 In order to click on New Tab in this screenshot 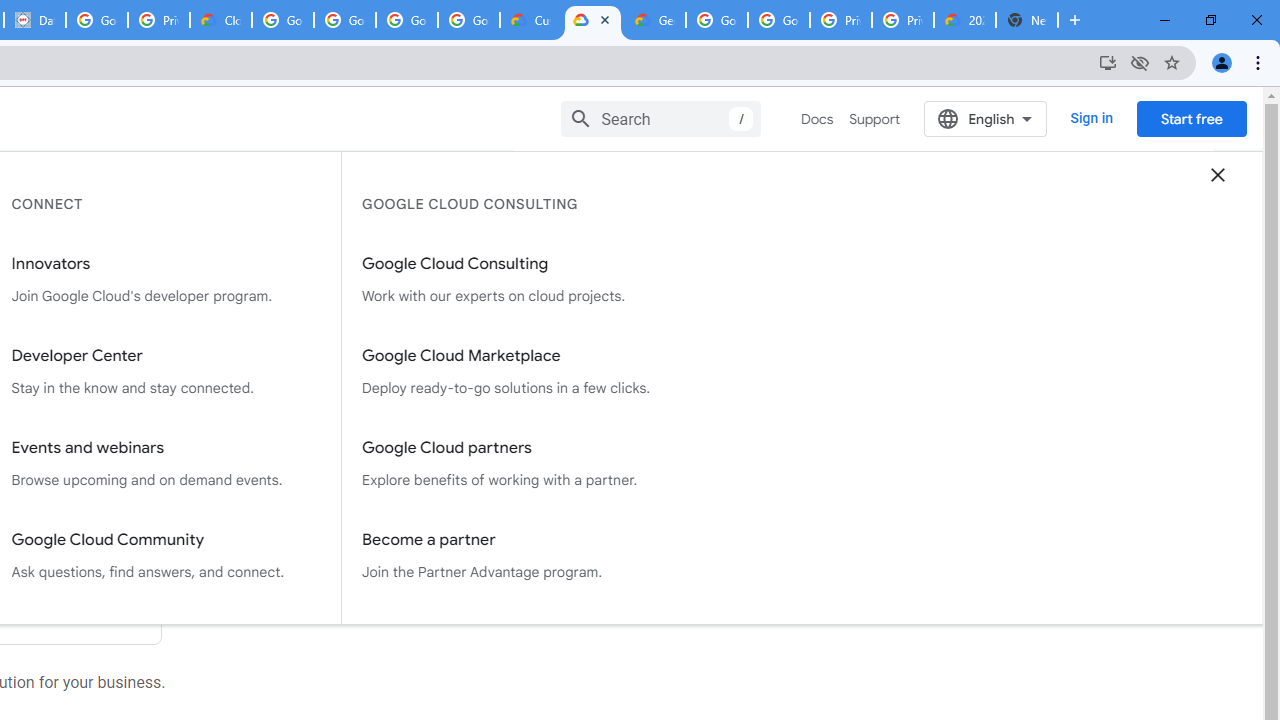, I will do `click(1075, 20)`.